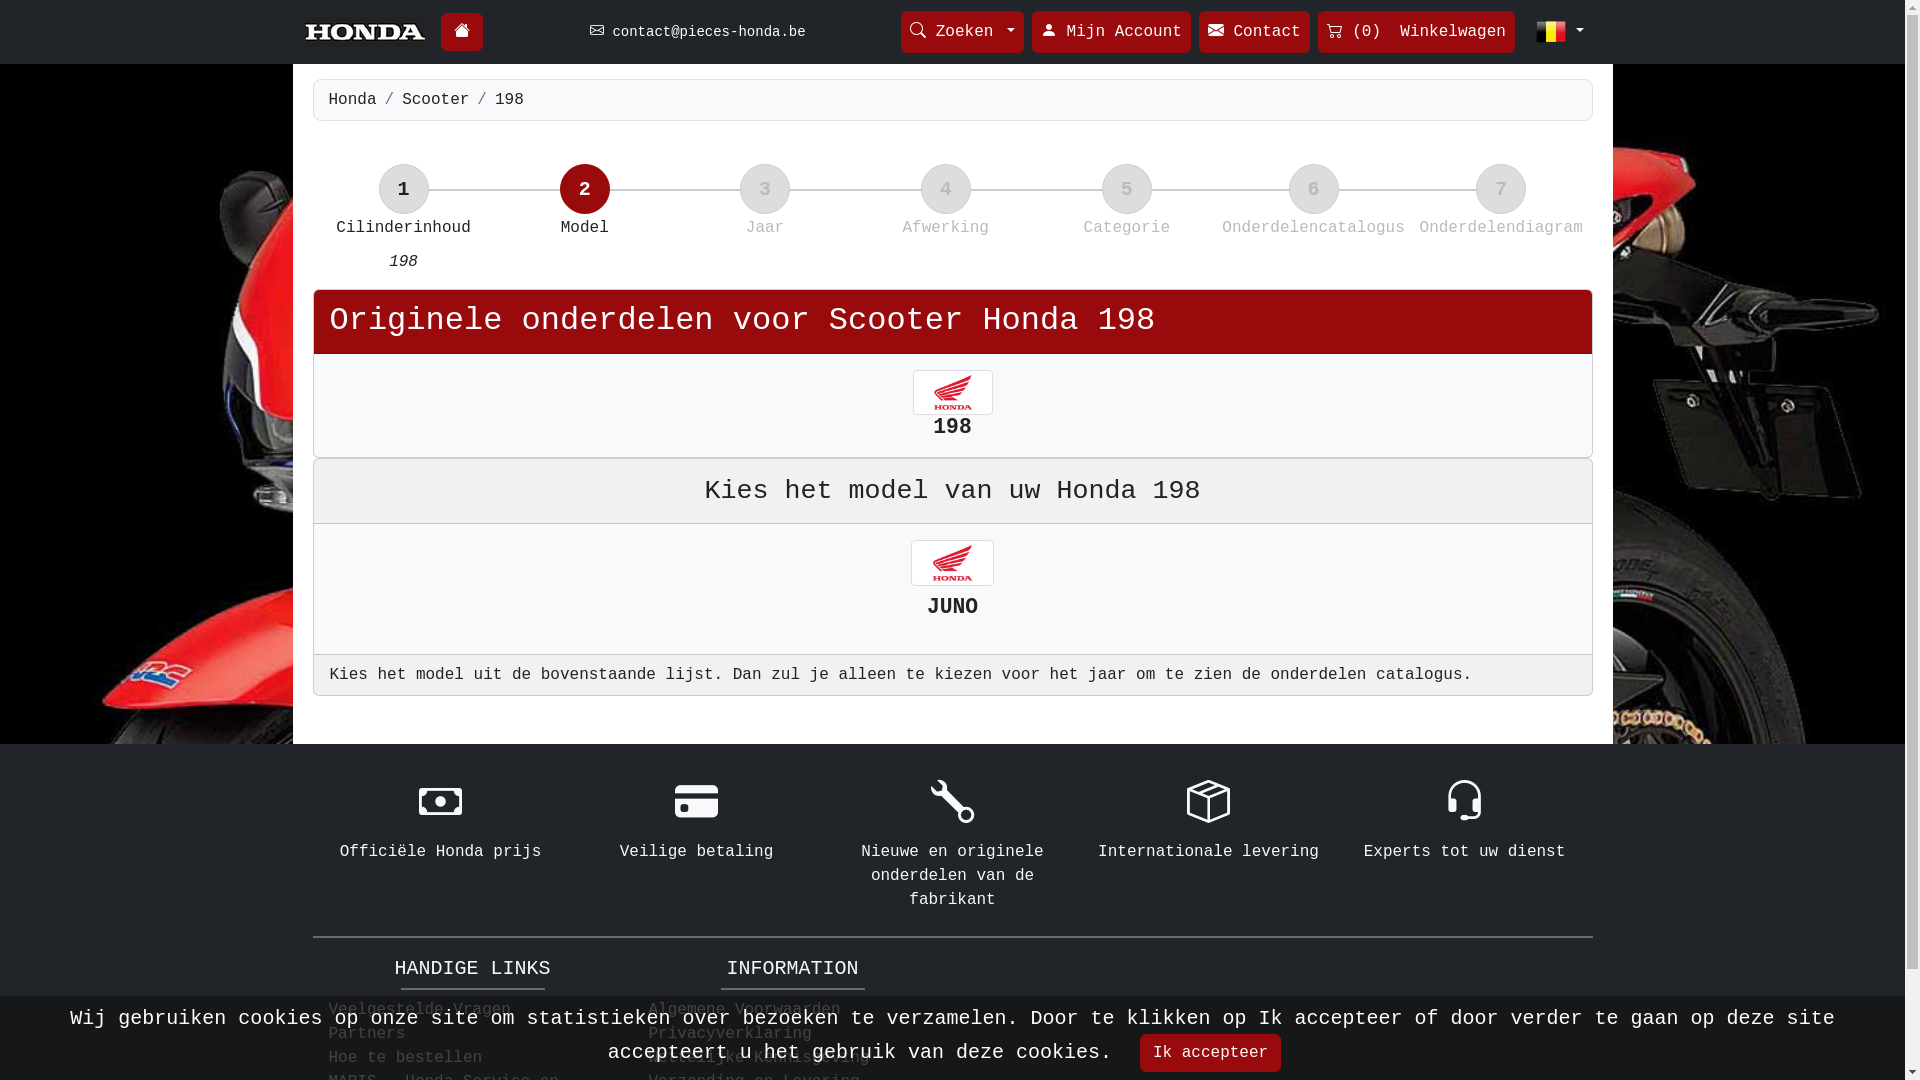 This screenshot has width=1920, height=1080. I want to click on Scooter, so click(436, 100).